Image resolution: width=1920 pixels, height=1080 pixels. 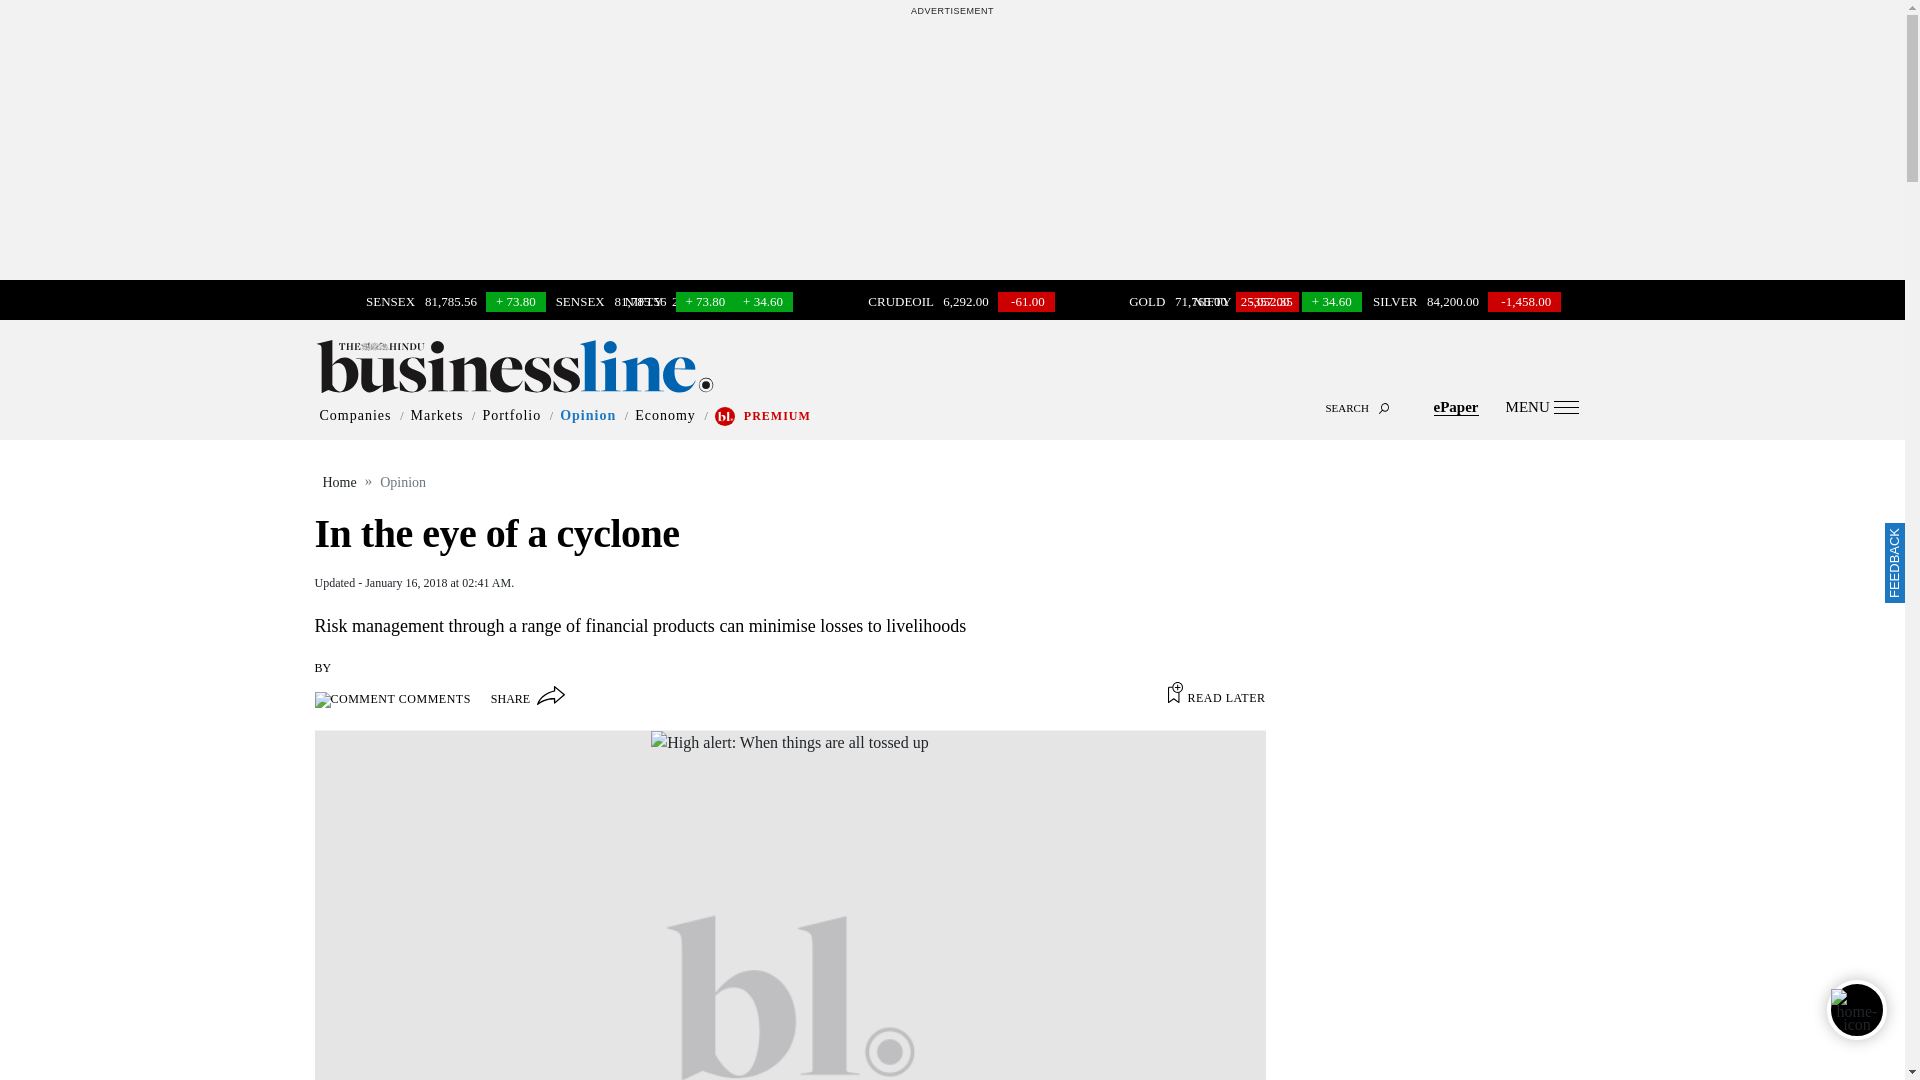 What do you see at coordinates (952, 390) in the screenshot?
I see `SEARCH` at bounding box center [952, 390].